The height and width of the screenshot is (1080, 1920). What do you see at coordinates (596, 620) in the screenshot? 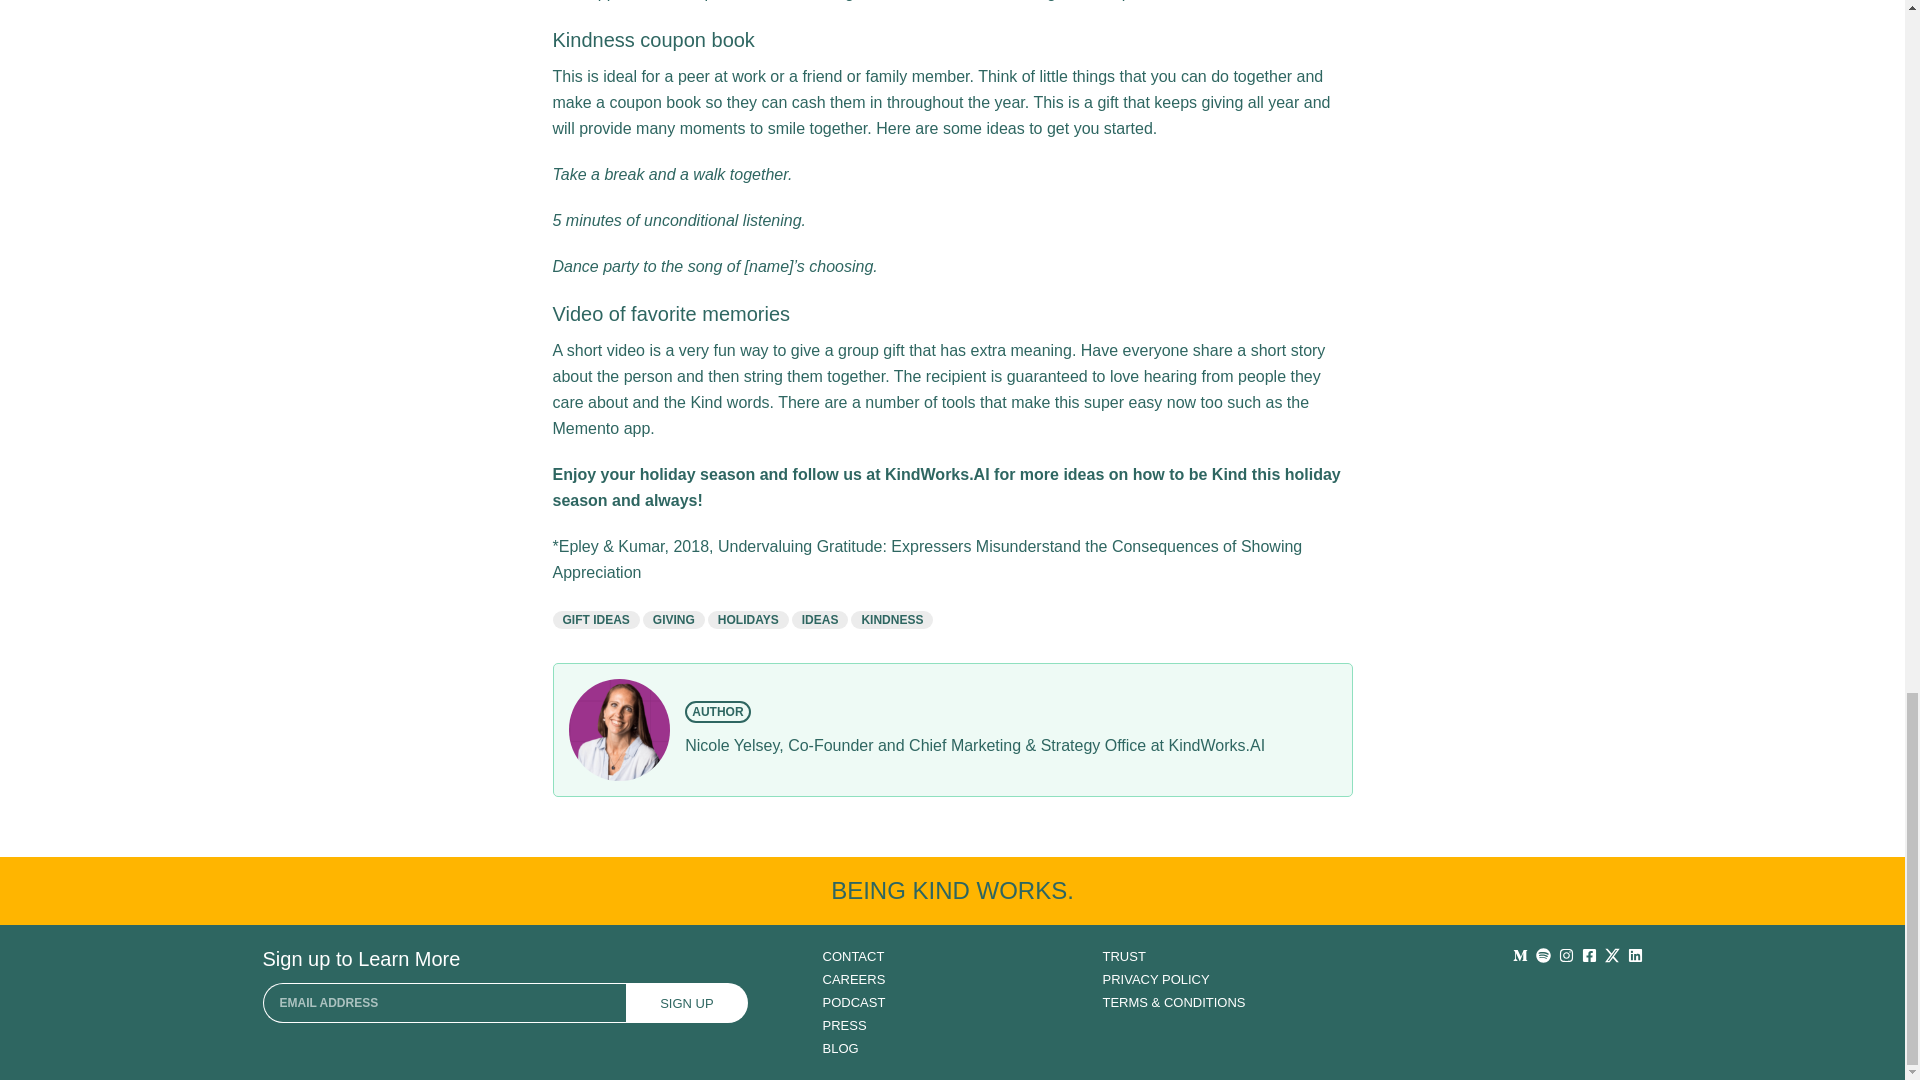
I see `GIFT IDEAS` at bounding box center [596, 620].